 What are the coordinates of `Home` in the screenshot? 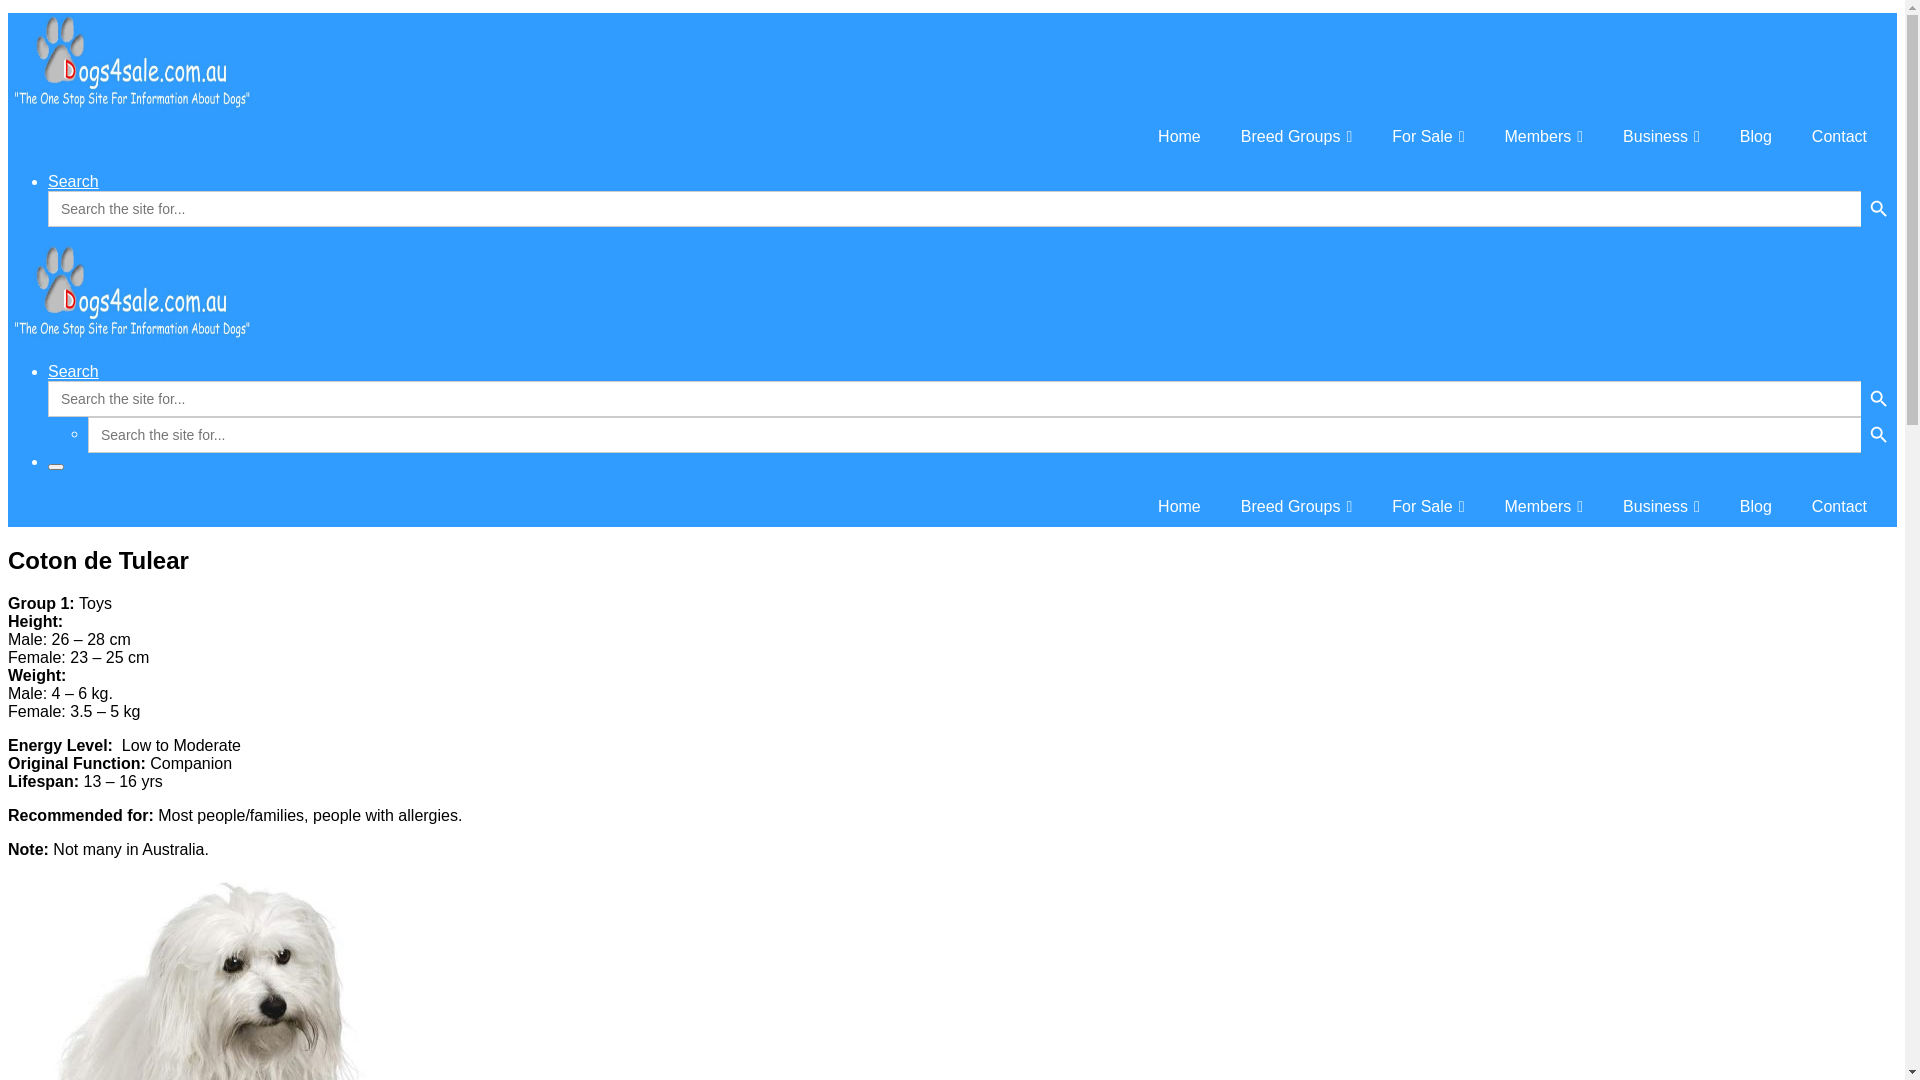 It's located at (1180, 137).